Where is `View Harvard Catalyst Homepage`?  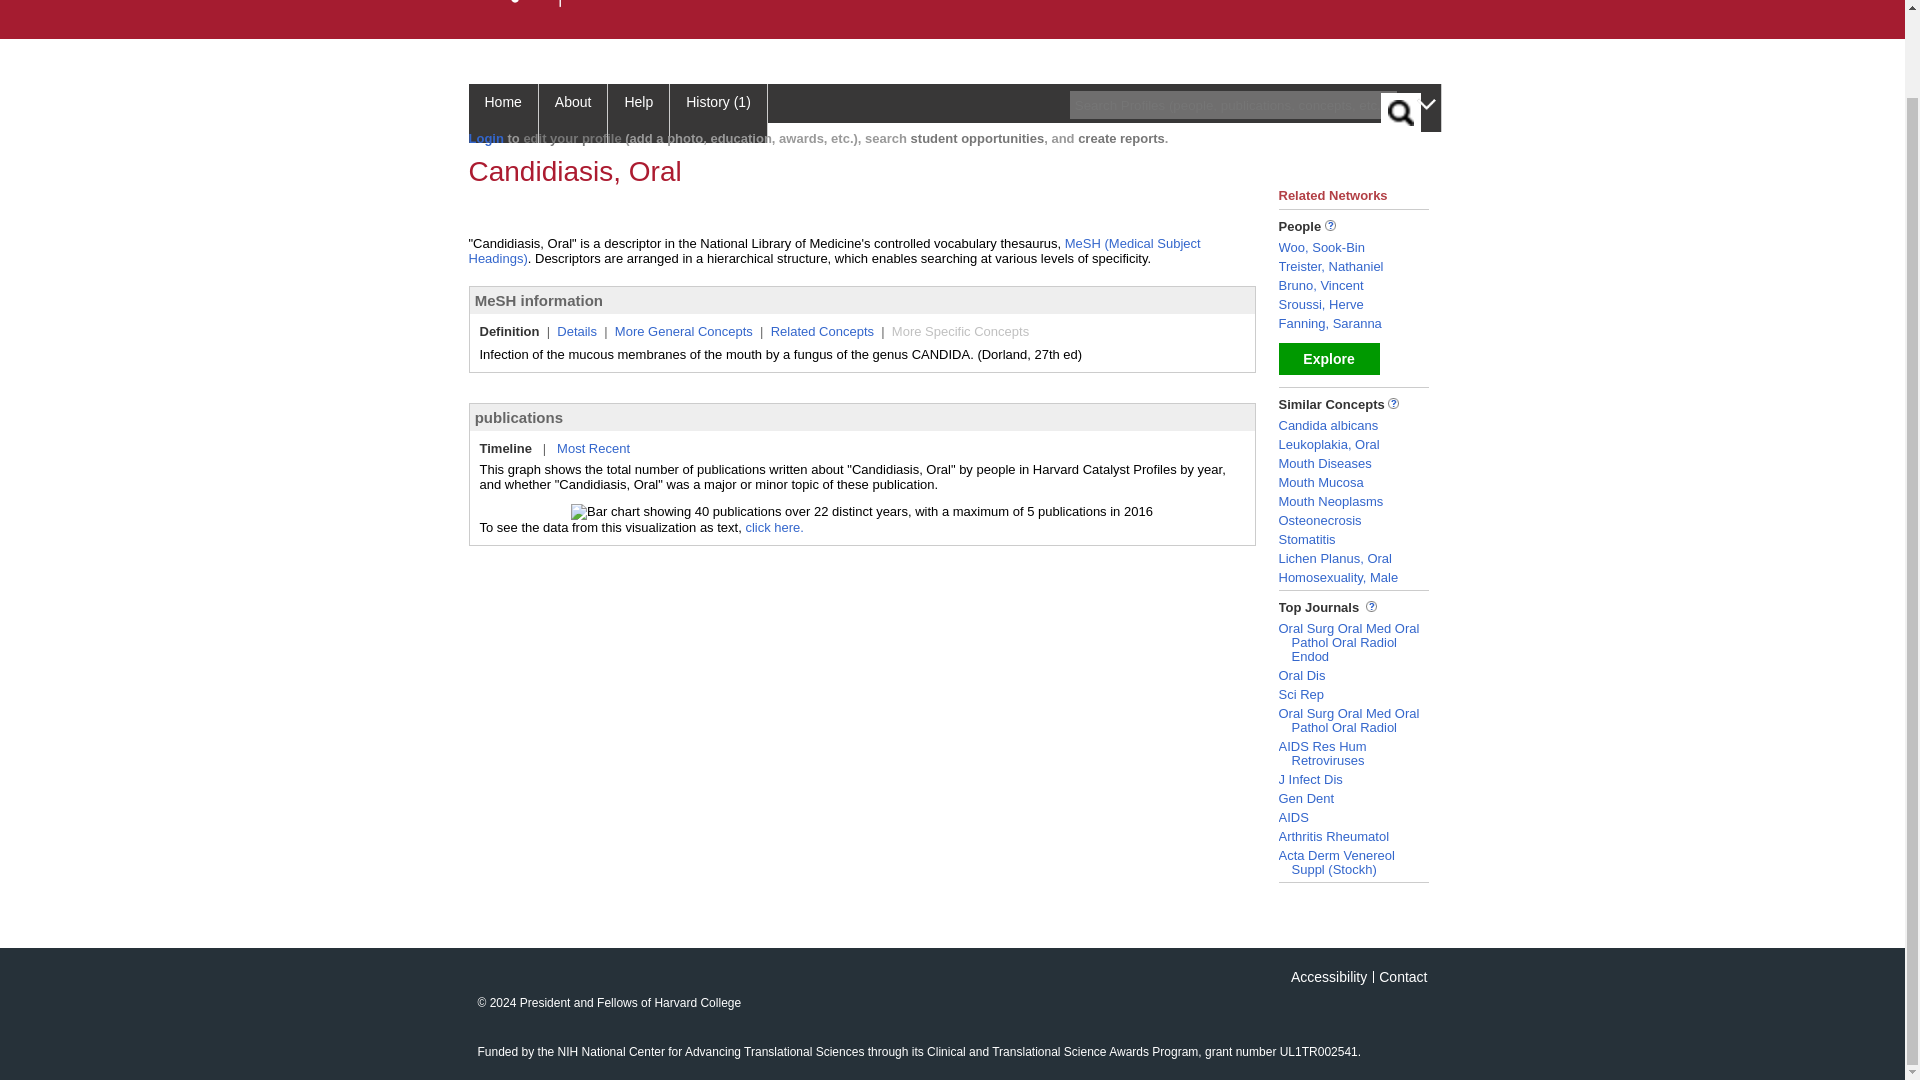 View Harvard Catalyst Homepage is located at coordinates (595, 6).